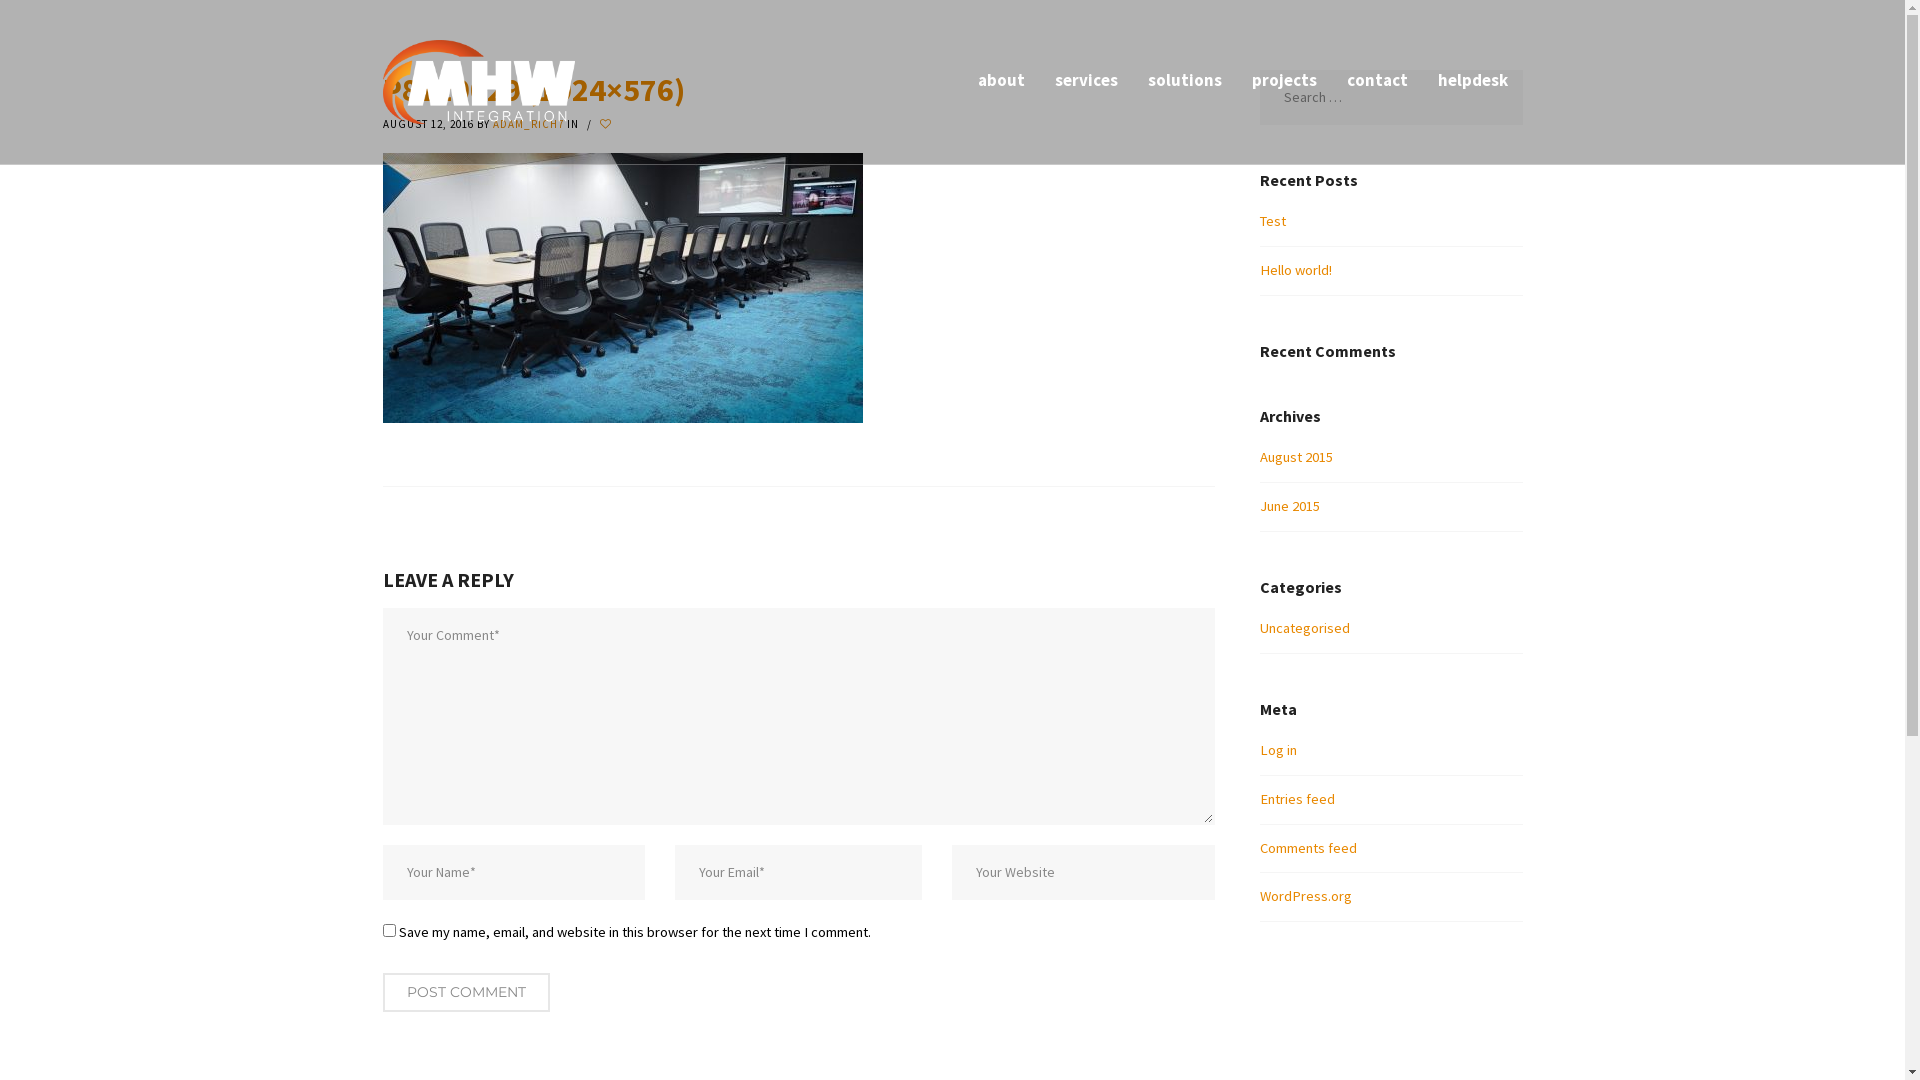 This screenshot has width=1920, height=1080. I want to click on services, so click(1086, 82).